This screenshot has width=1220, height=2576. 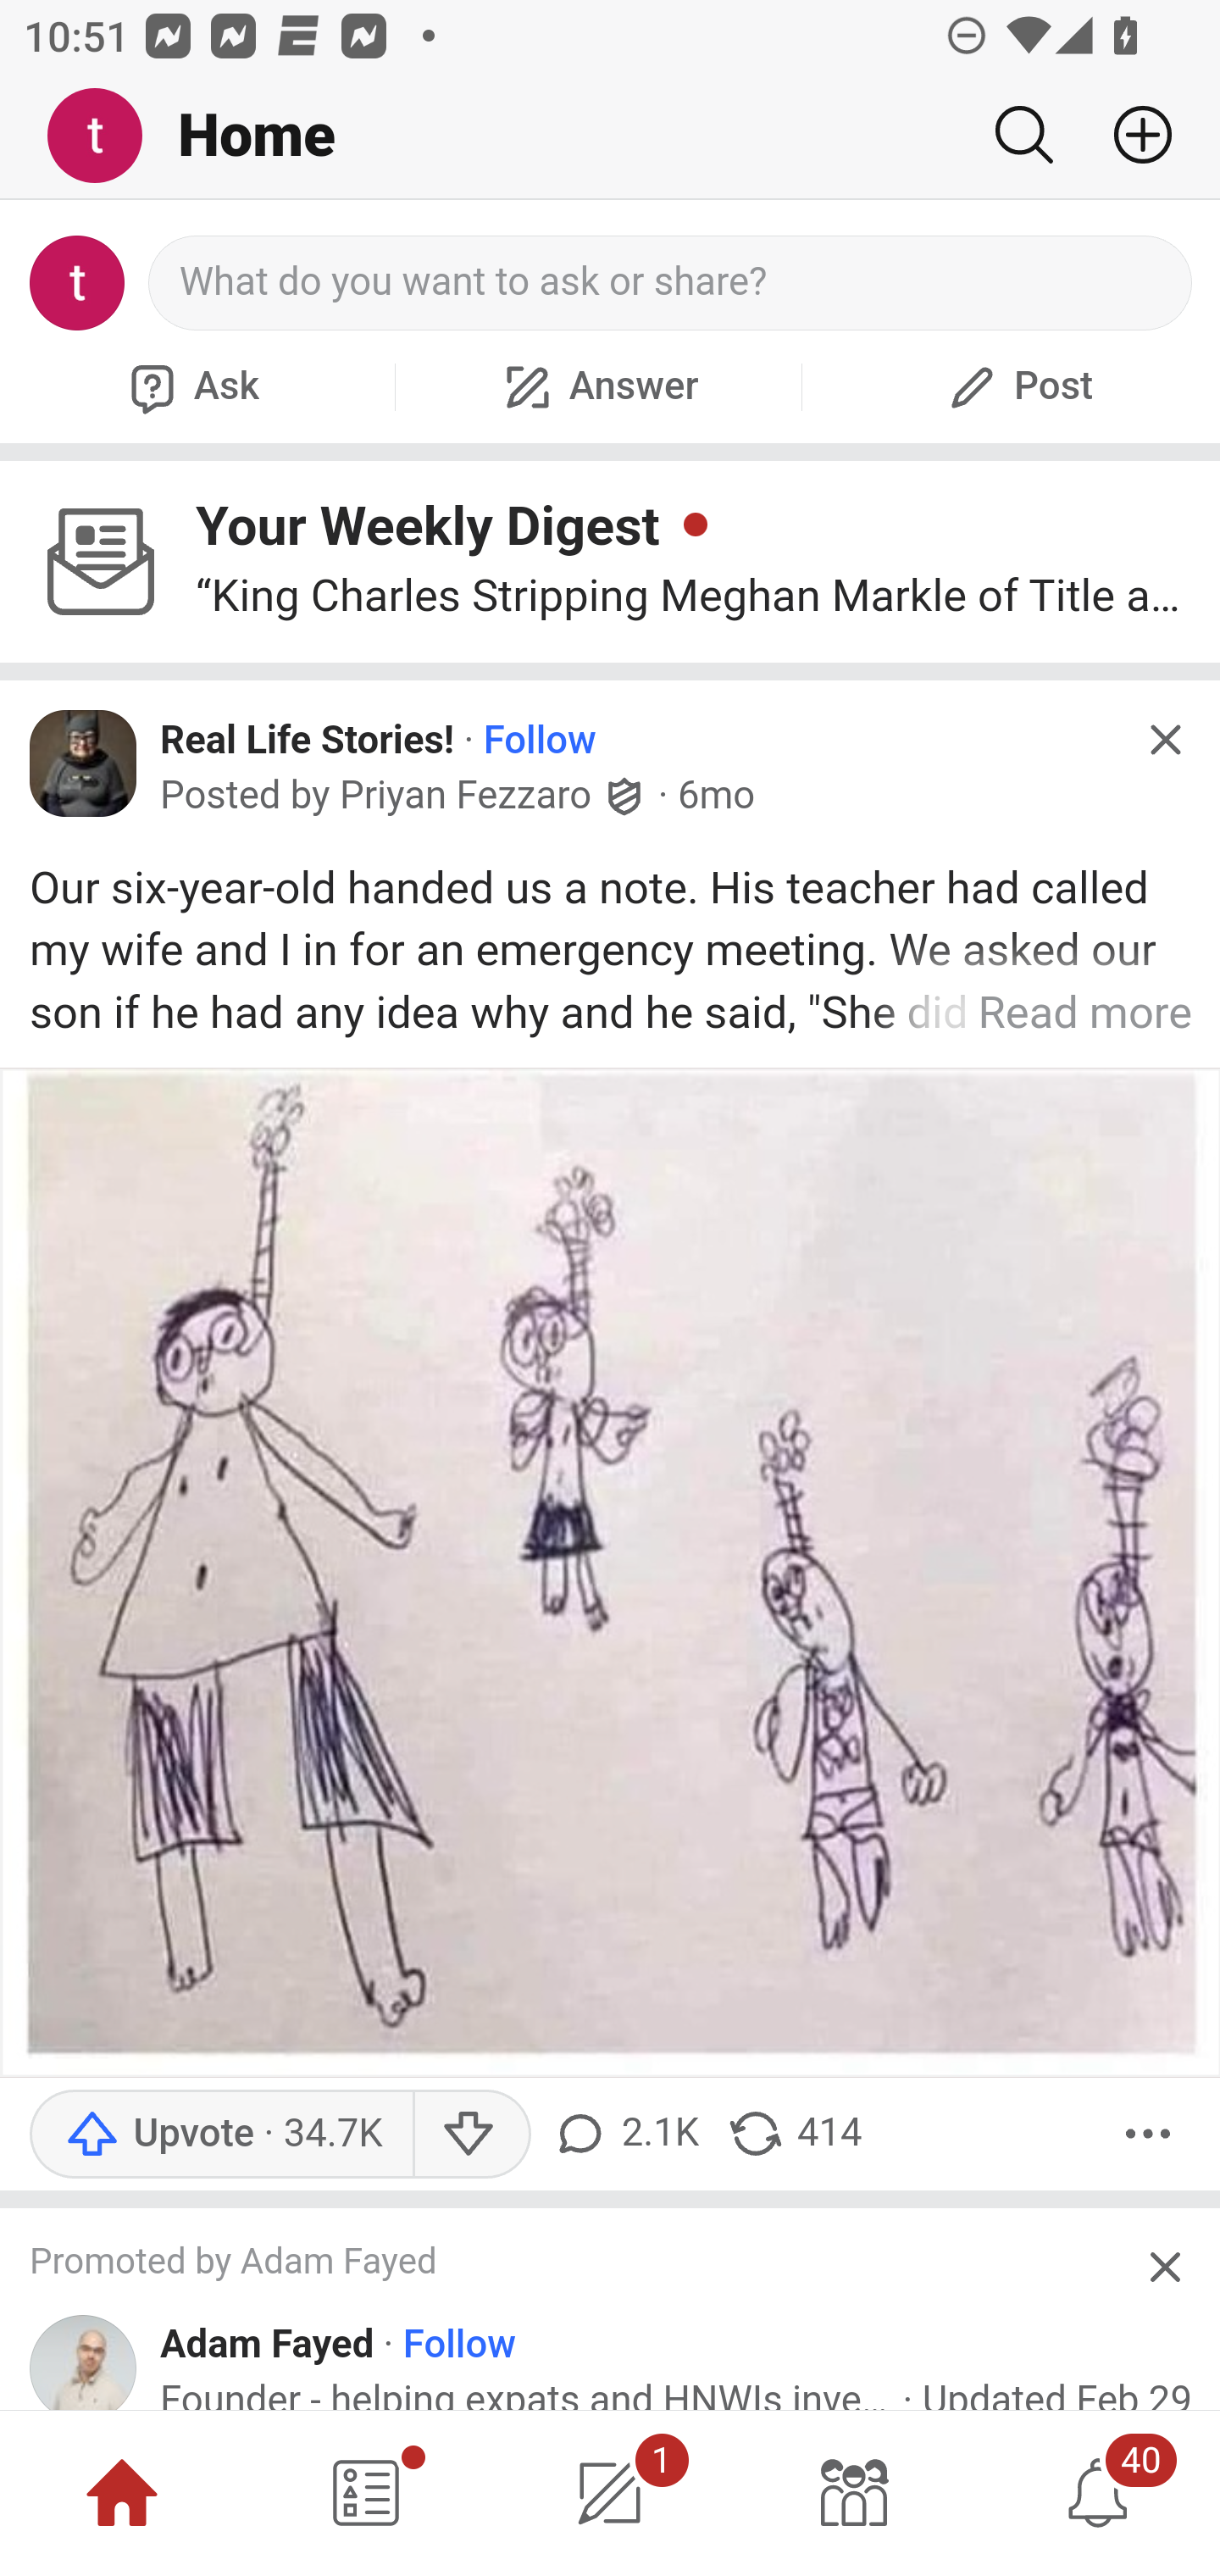 What do you see at coordinates (540, 741) in the screenshot?
I see `Follow` at bounding box center [540, 741].